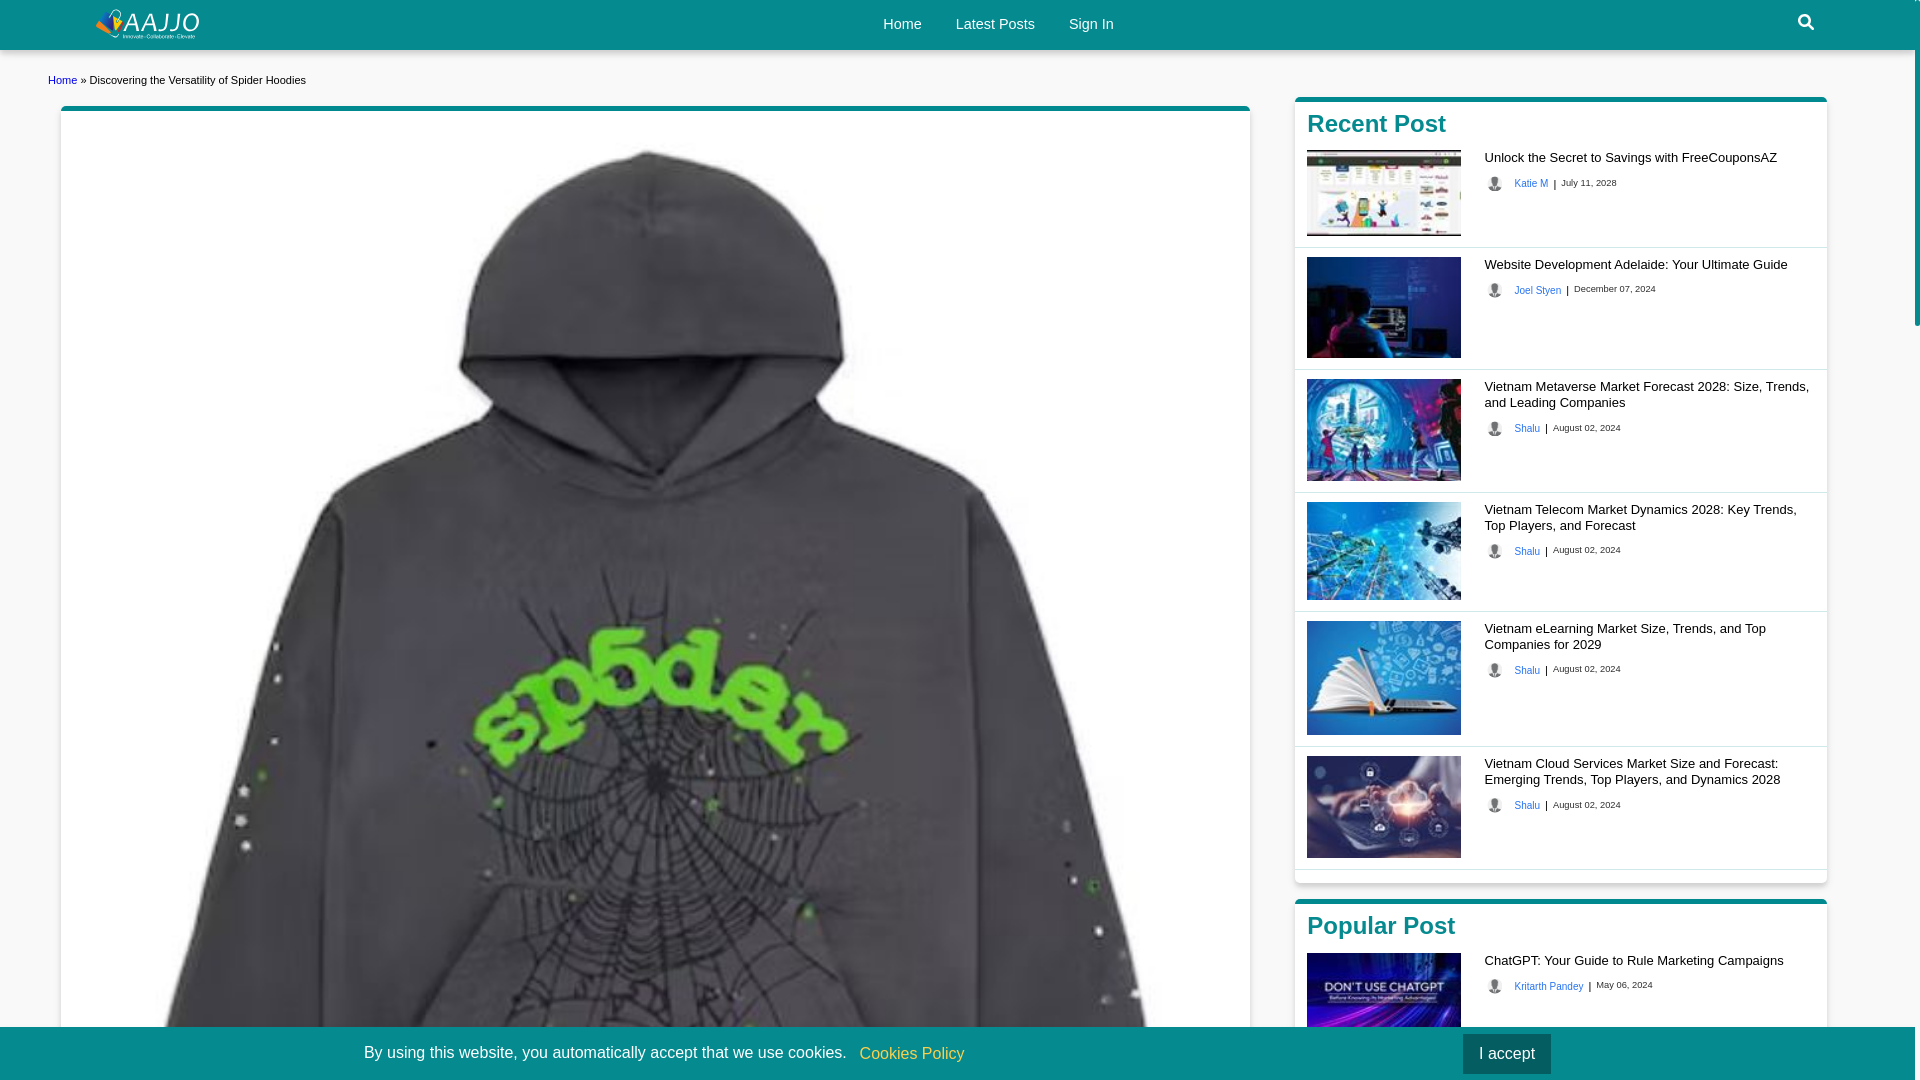 Image resolution: width=1920 pixels, height=1080 pixels. Describe the element at coordinates (1512, 670) in the screenshot. I see `Shalu` at that location.